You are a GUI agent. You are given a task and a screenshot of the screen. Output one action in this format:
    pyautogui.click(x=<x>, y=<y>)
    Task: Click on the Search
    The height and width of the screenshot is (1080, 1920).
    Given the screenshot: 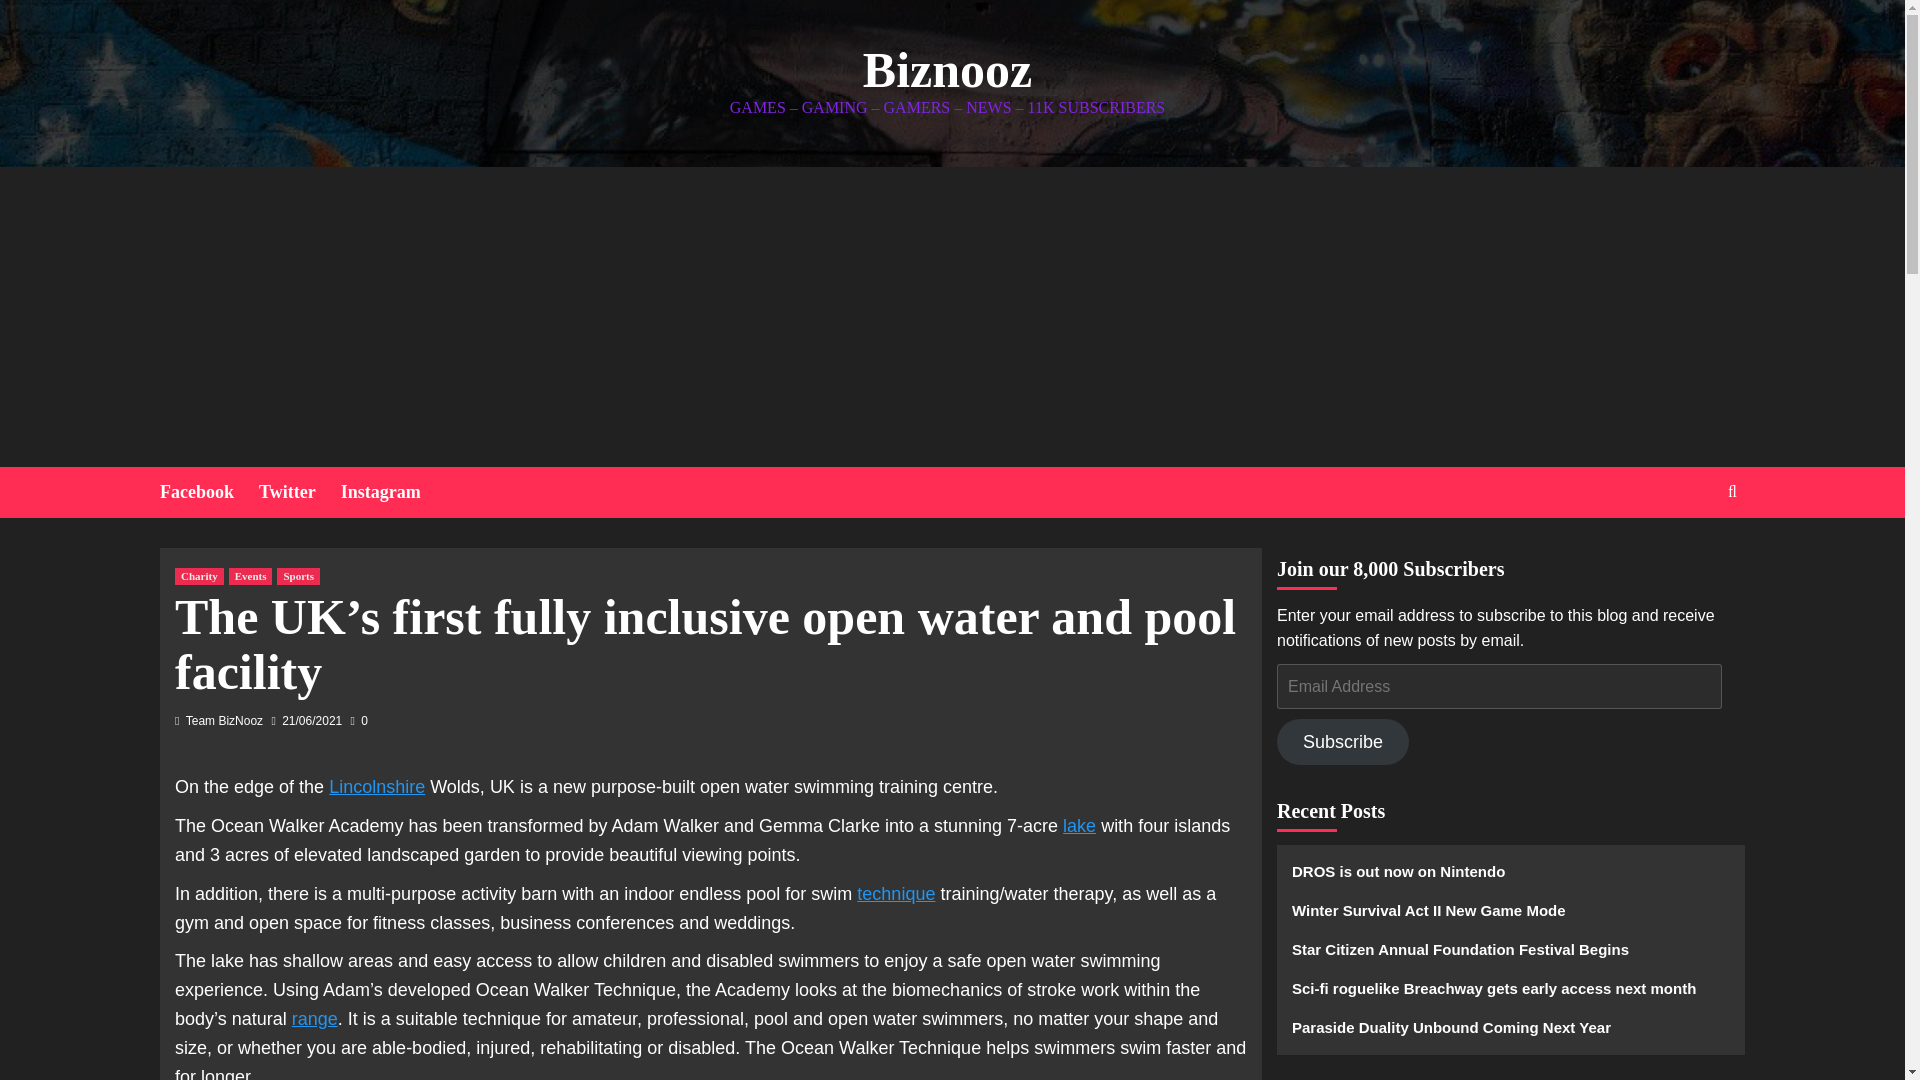 What is the action you would take?
    pyautogui.click(x=1686, y=553)
    